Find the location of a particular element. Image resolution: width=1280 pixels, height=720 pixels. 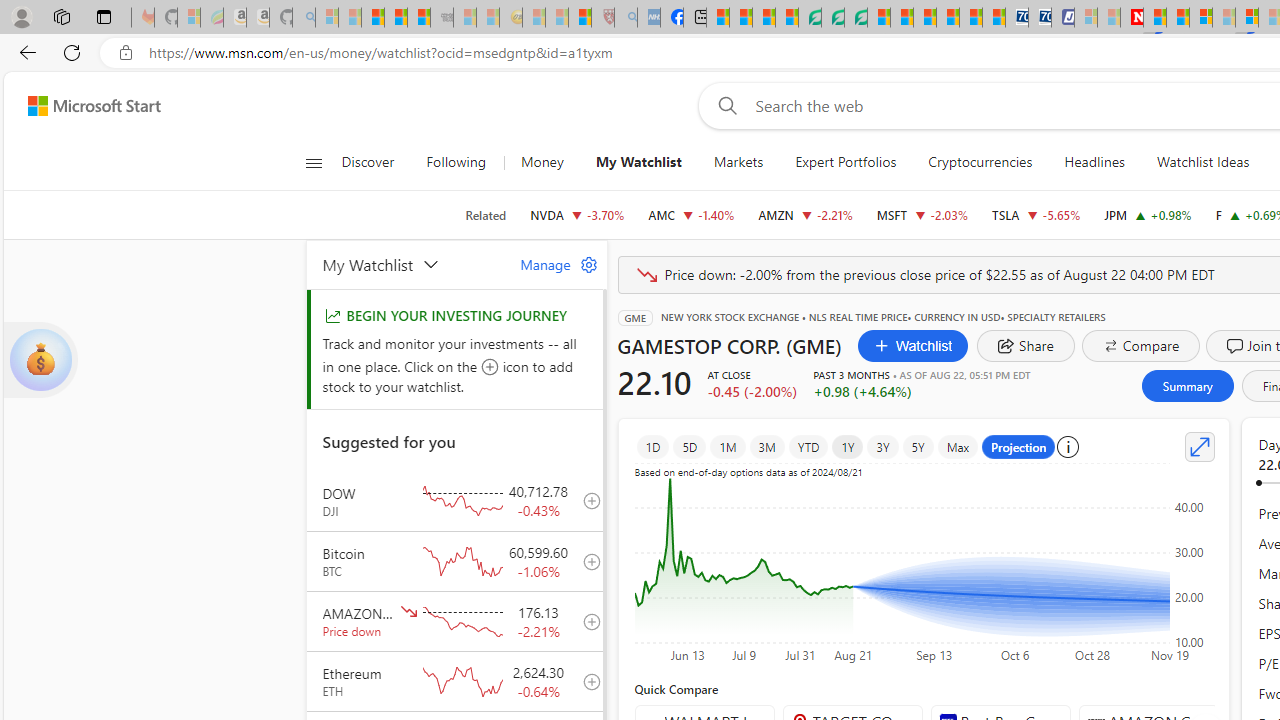

Terms of Use Agreement is located at coordinates (832, 18).